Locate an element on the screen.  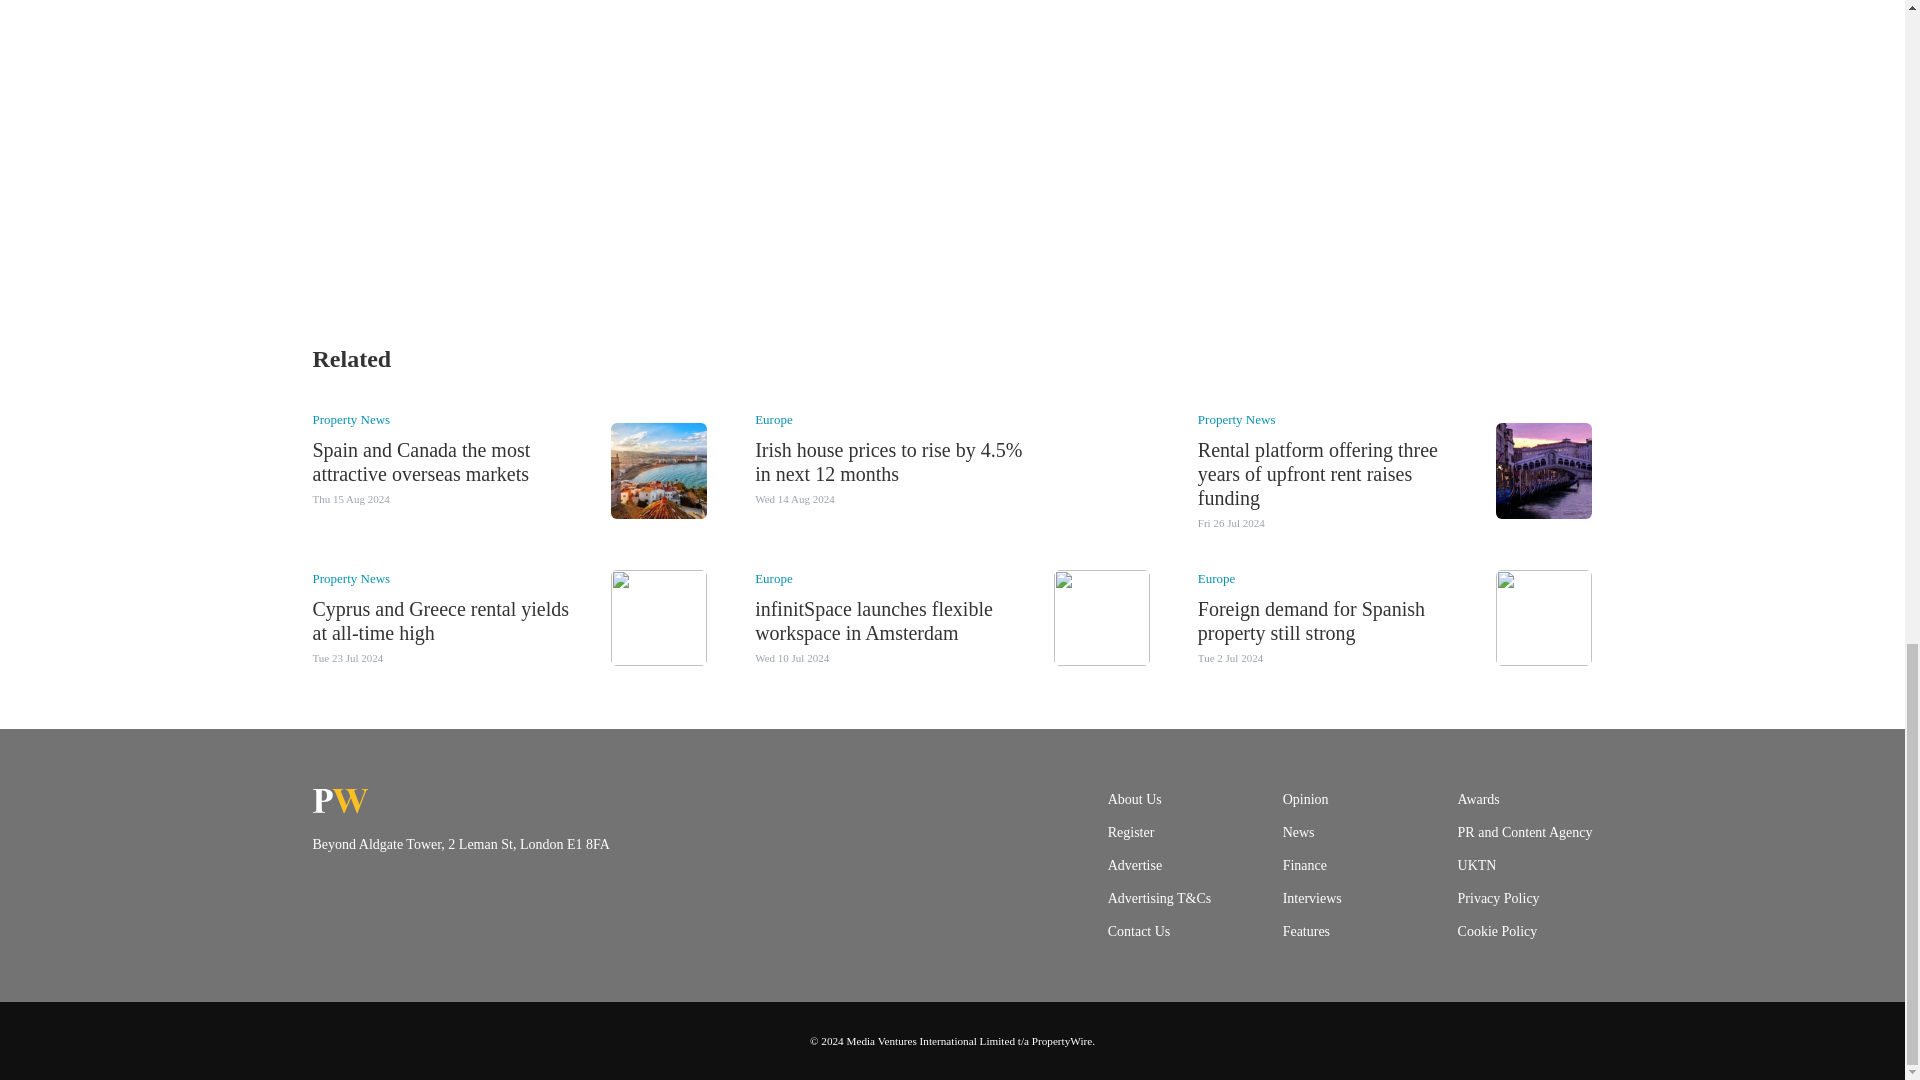
Property News is located at coordinates (1237, 418).